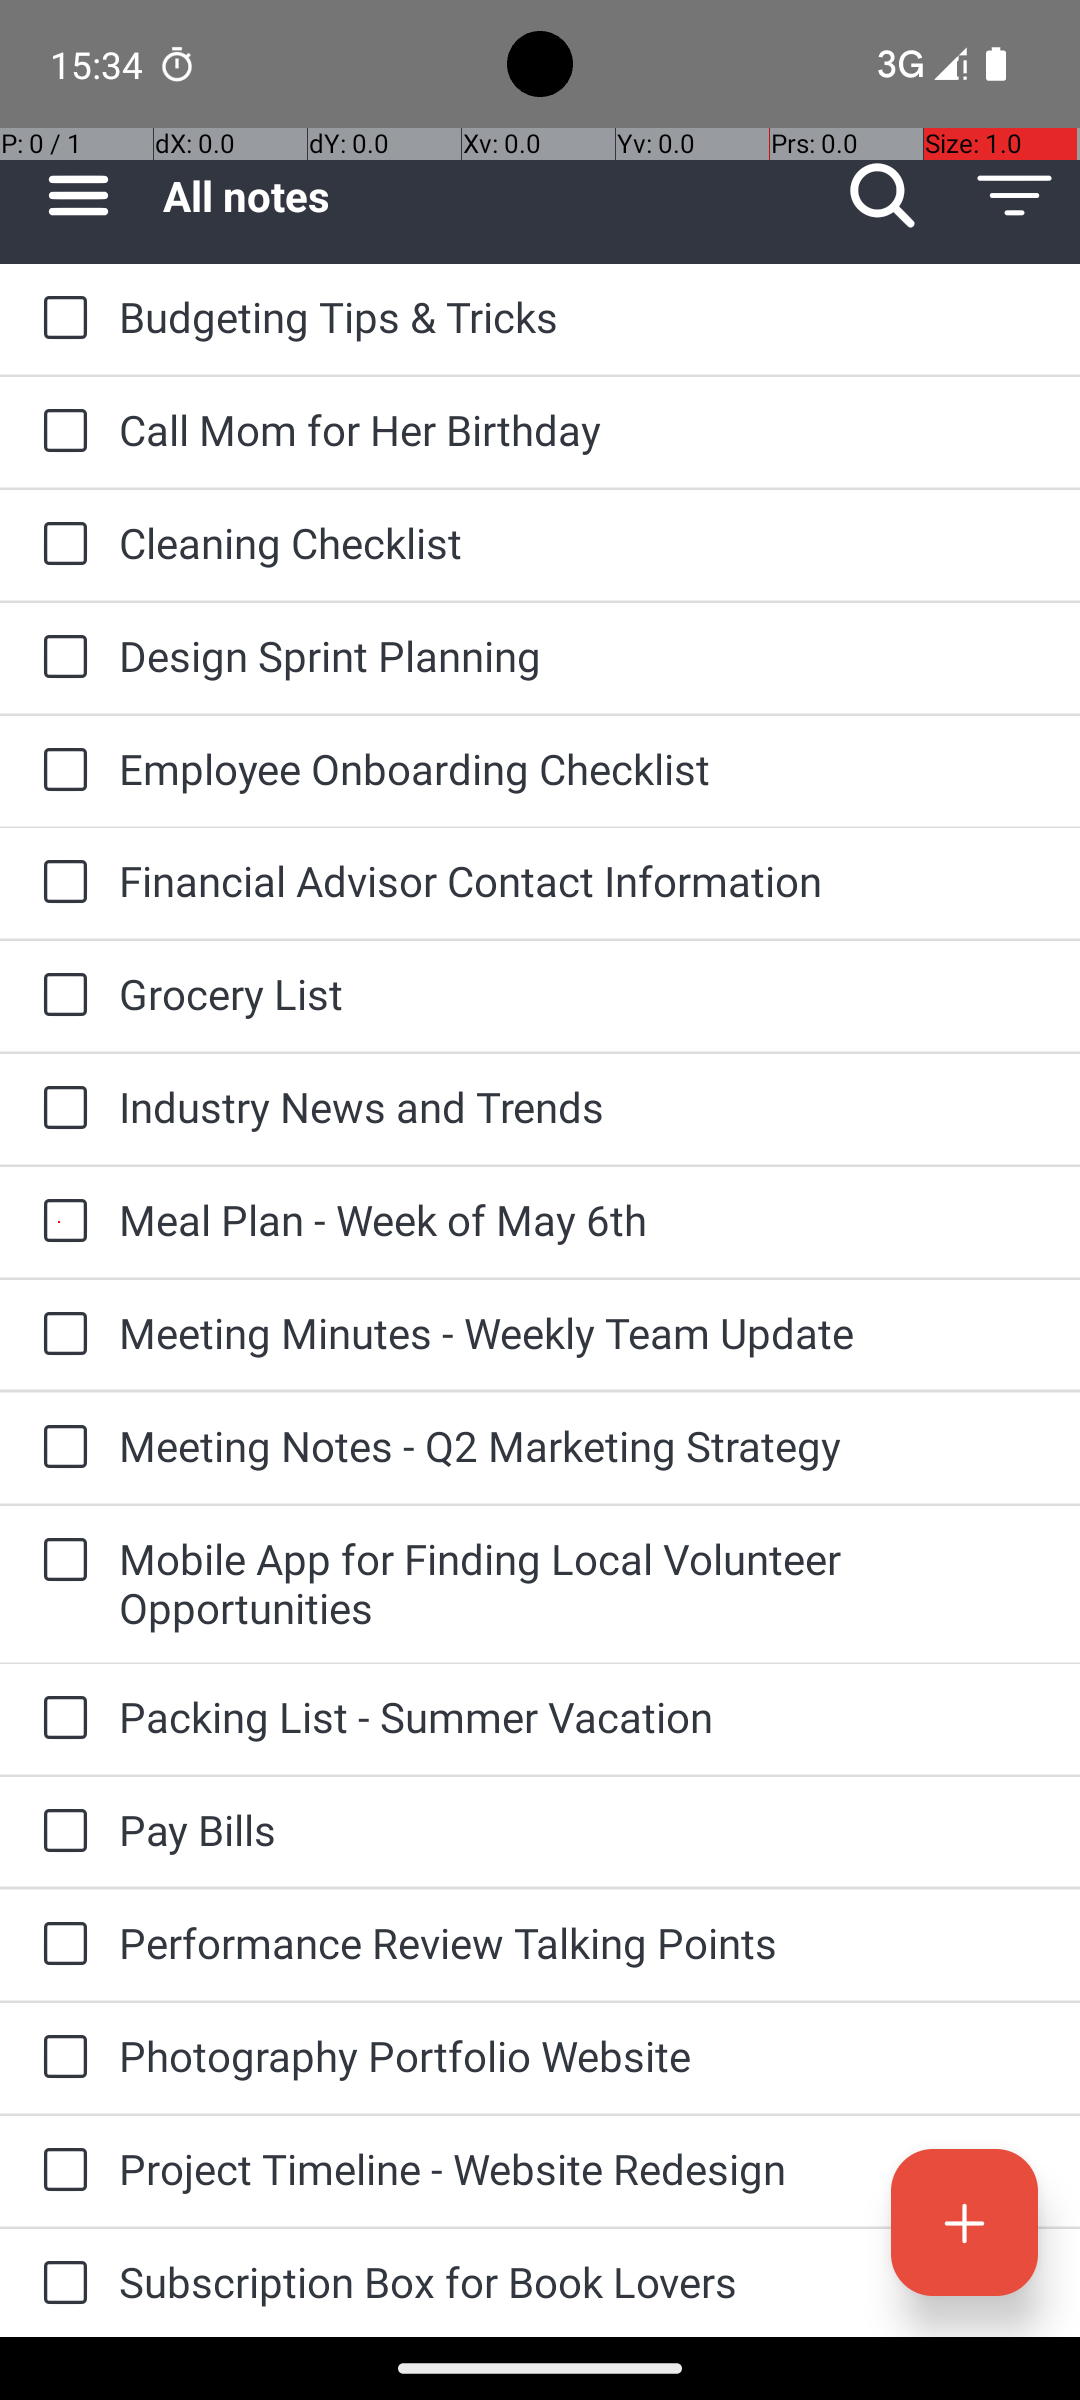  I want to click on Performance Review Talking Points, so click(580, 1942).